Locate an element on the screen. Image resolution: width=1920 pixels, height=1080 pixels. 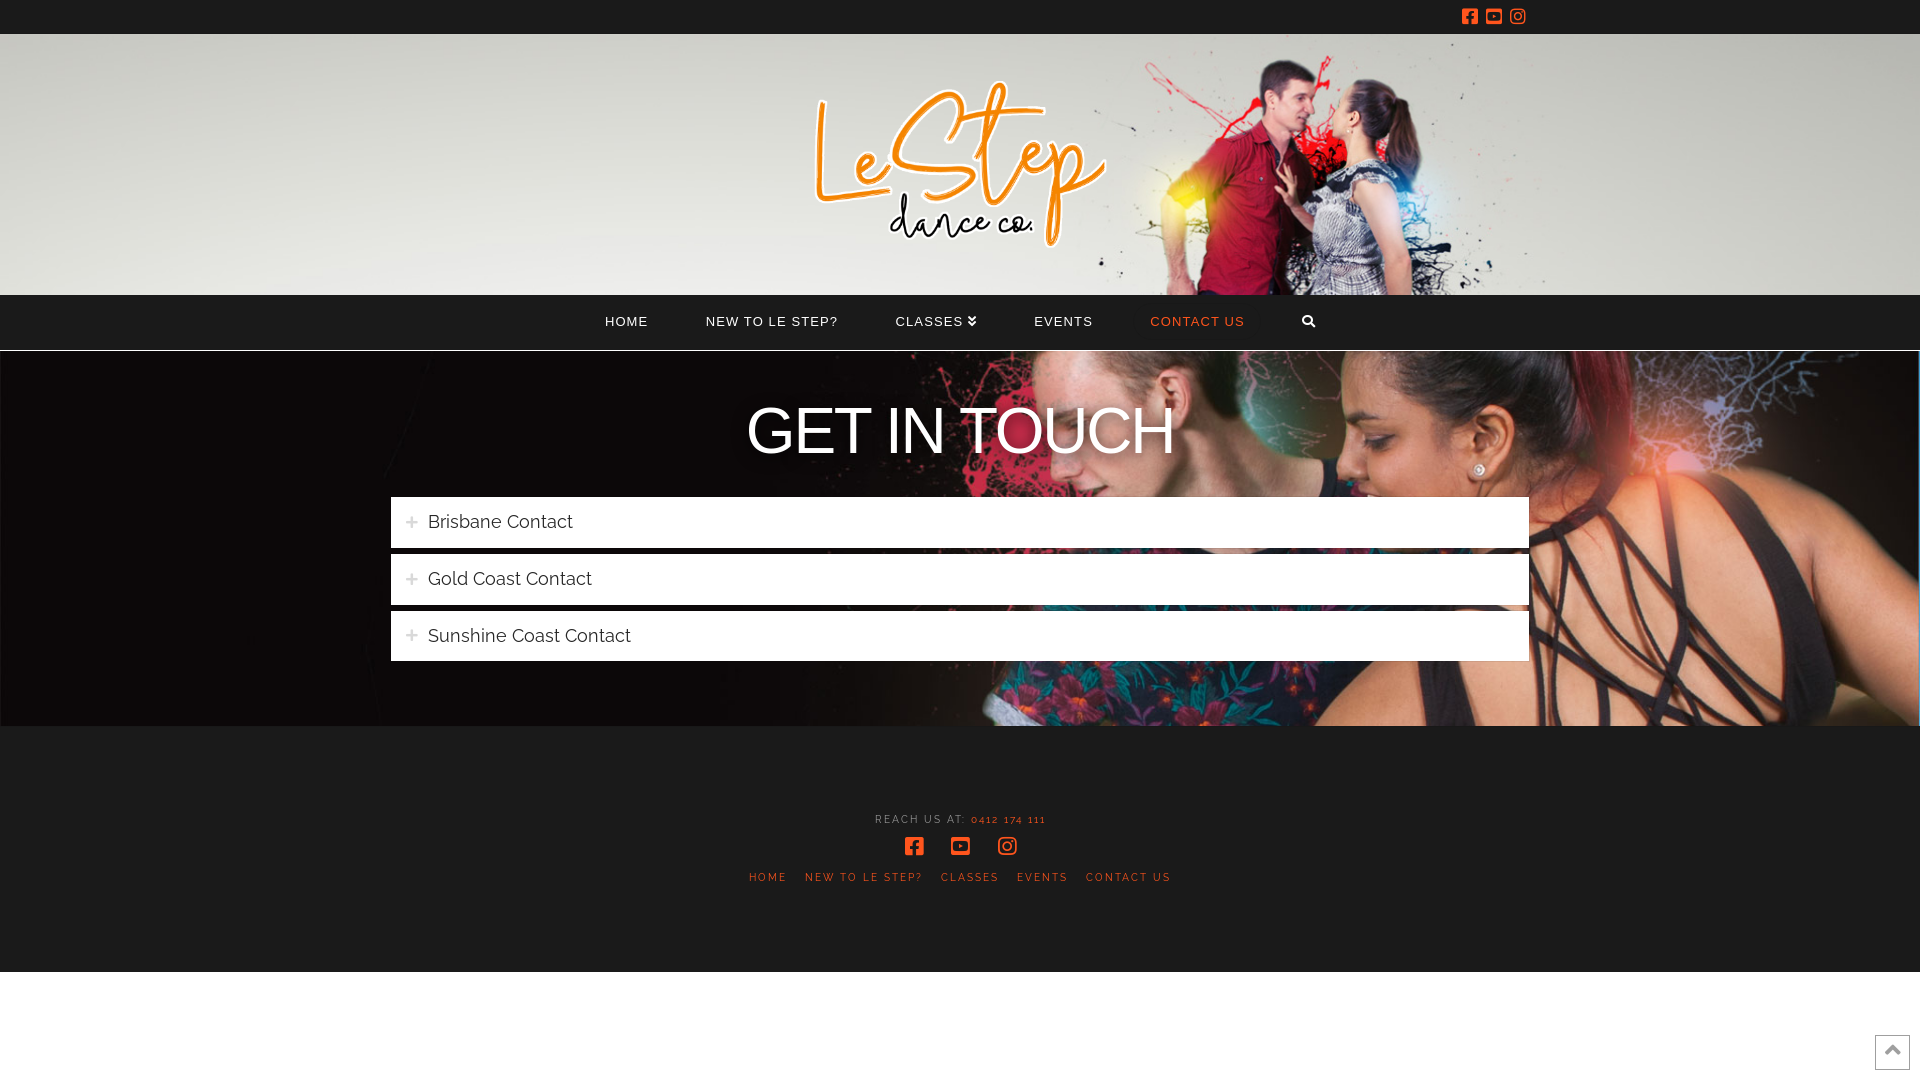
Sunshine Coast Contact is located at coordinates (960, 636).